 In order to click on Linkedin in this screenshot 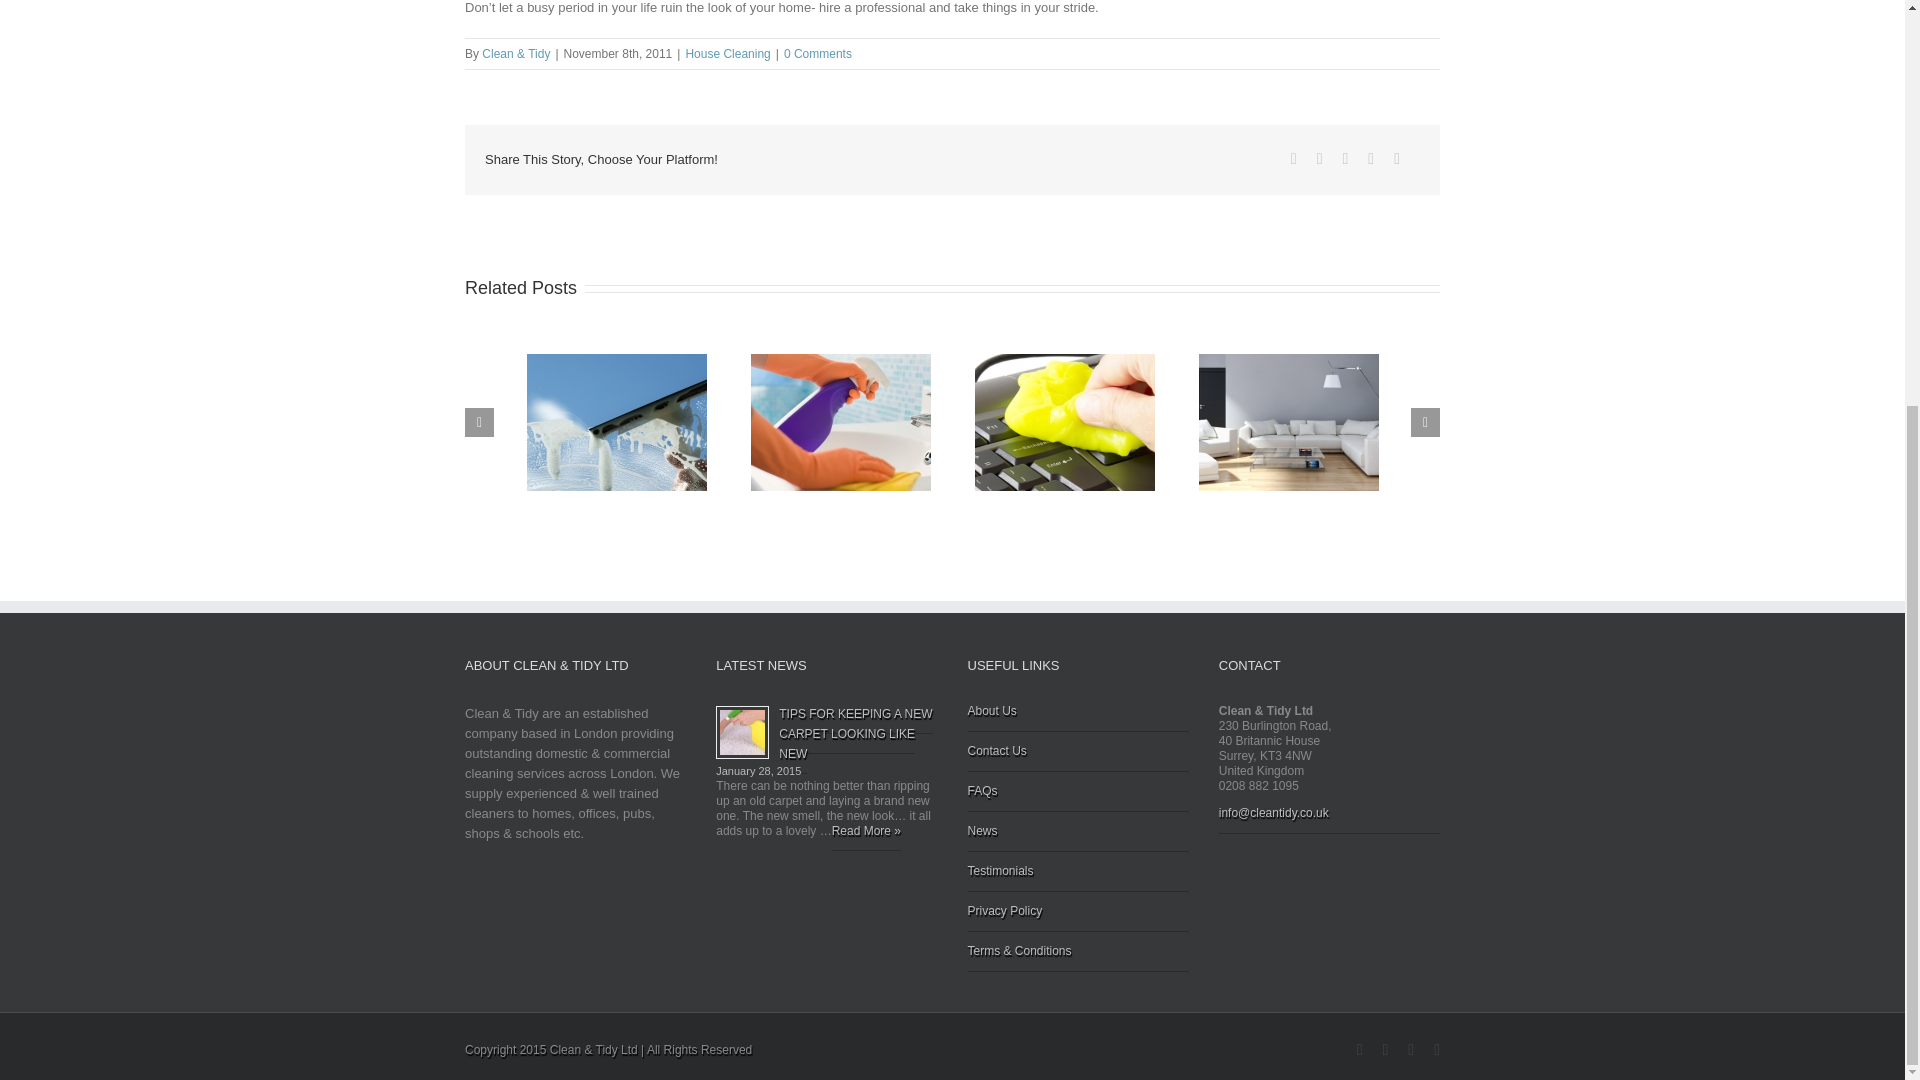, I will do `click(1370, 159)`.